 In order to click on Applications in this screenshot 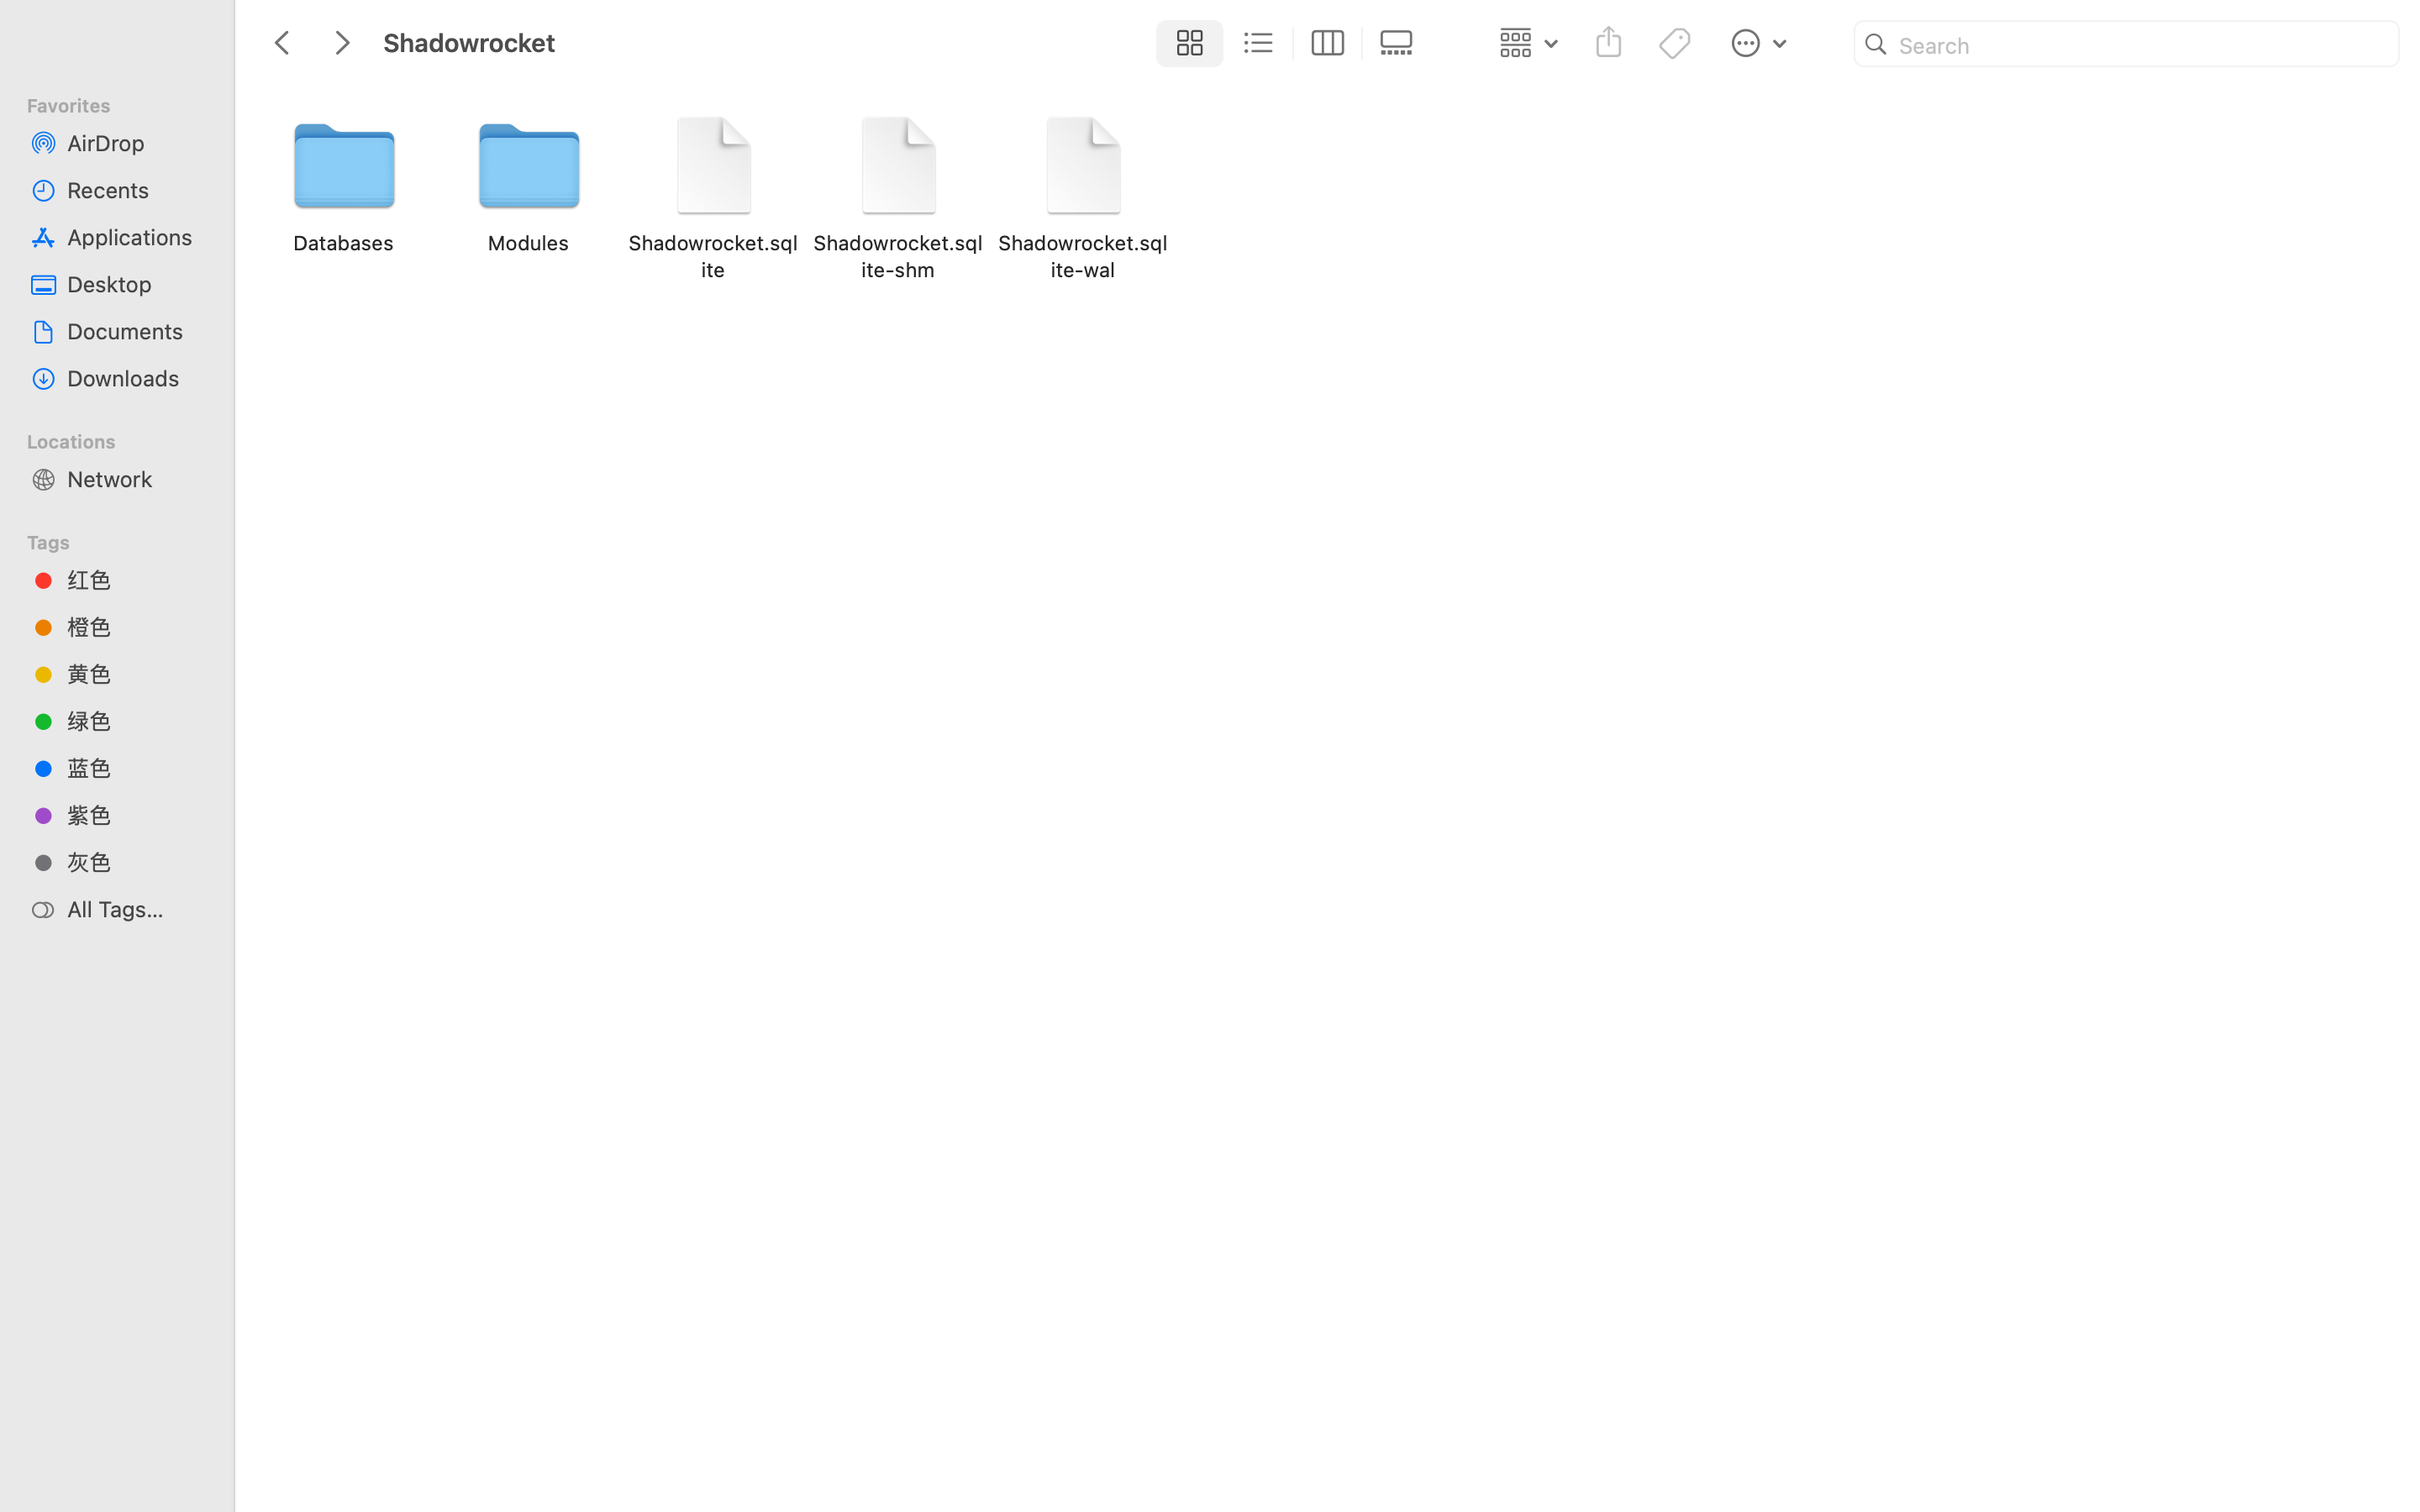, I will do `click(135, 237)`.